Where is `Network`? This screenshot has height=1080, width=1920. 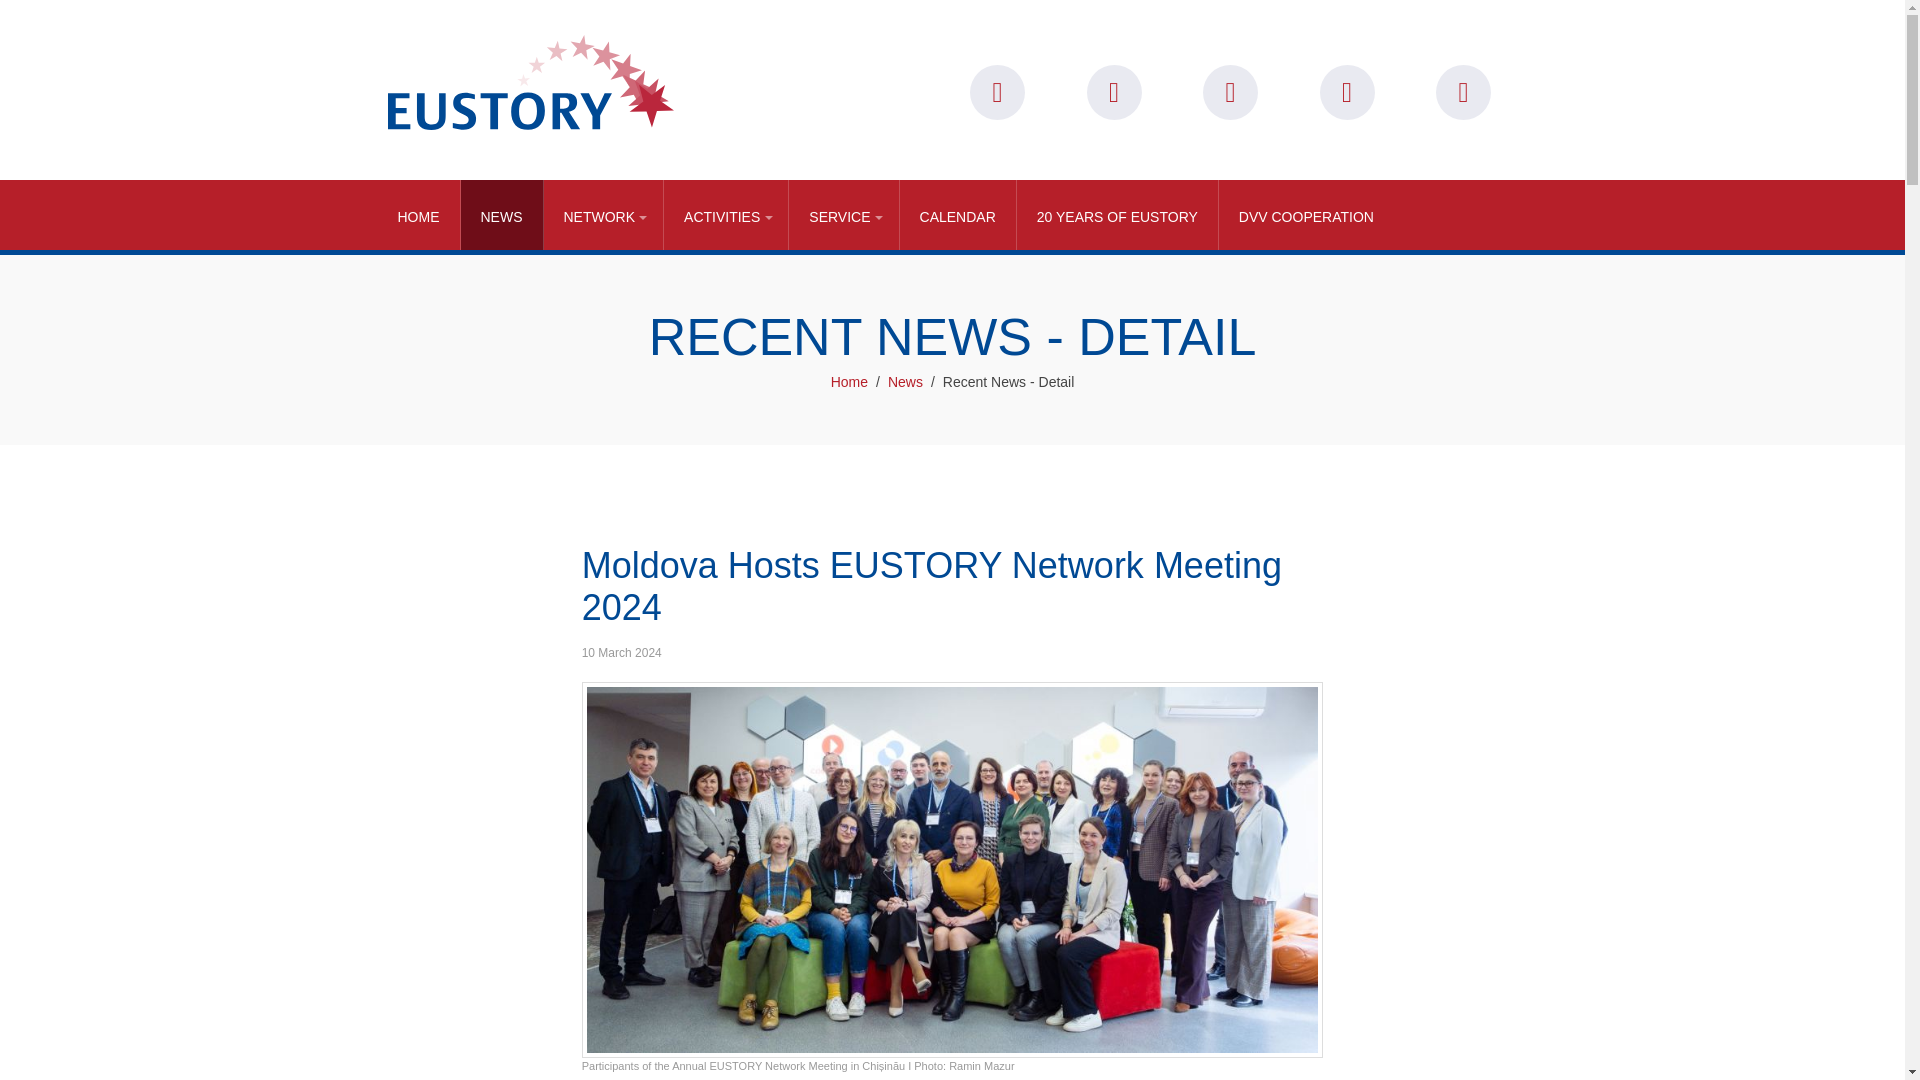
Network is located at coordinates (604, 214).